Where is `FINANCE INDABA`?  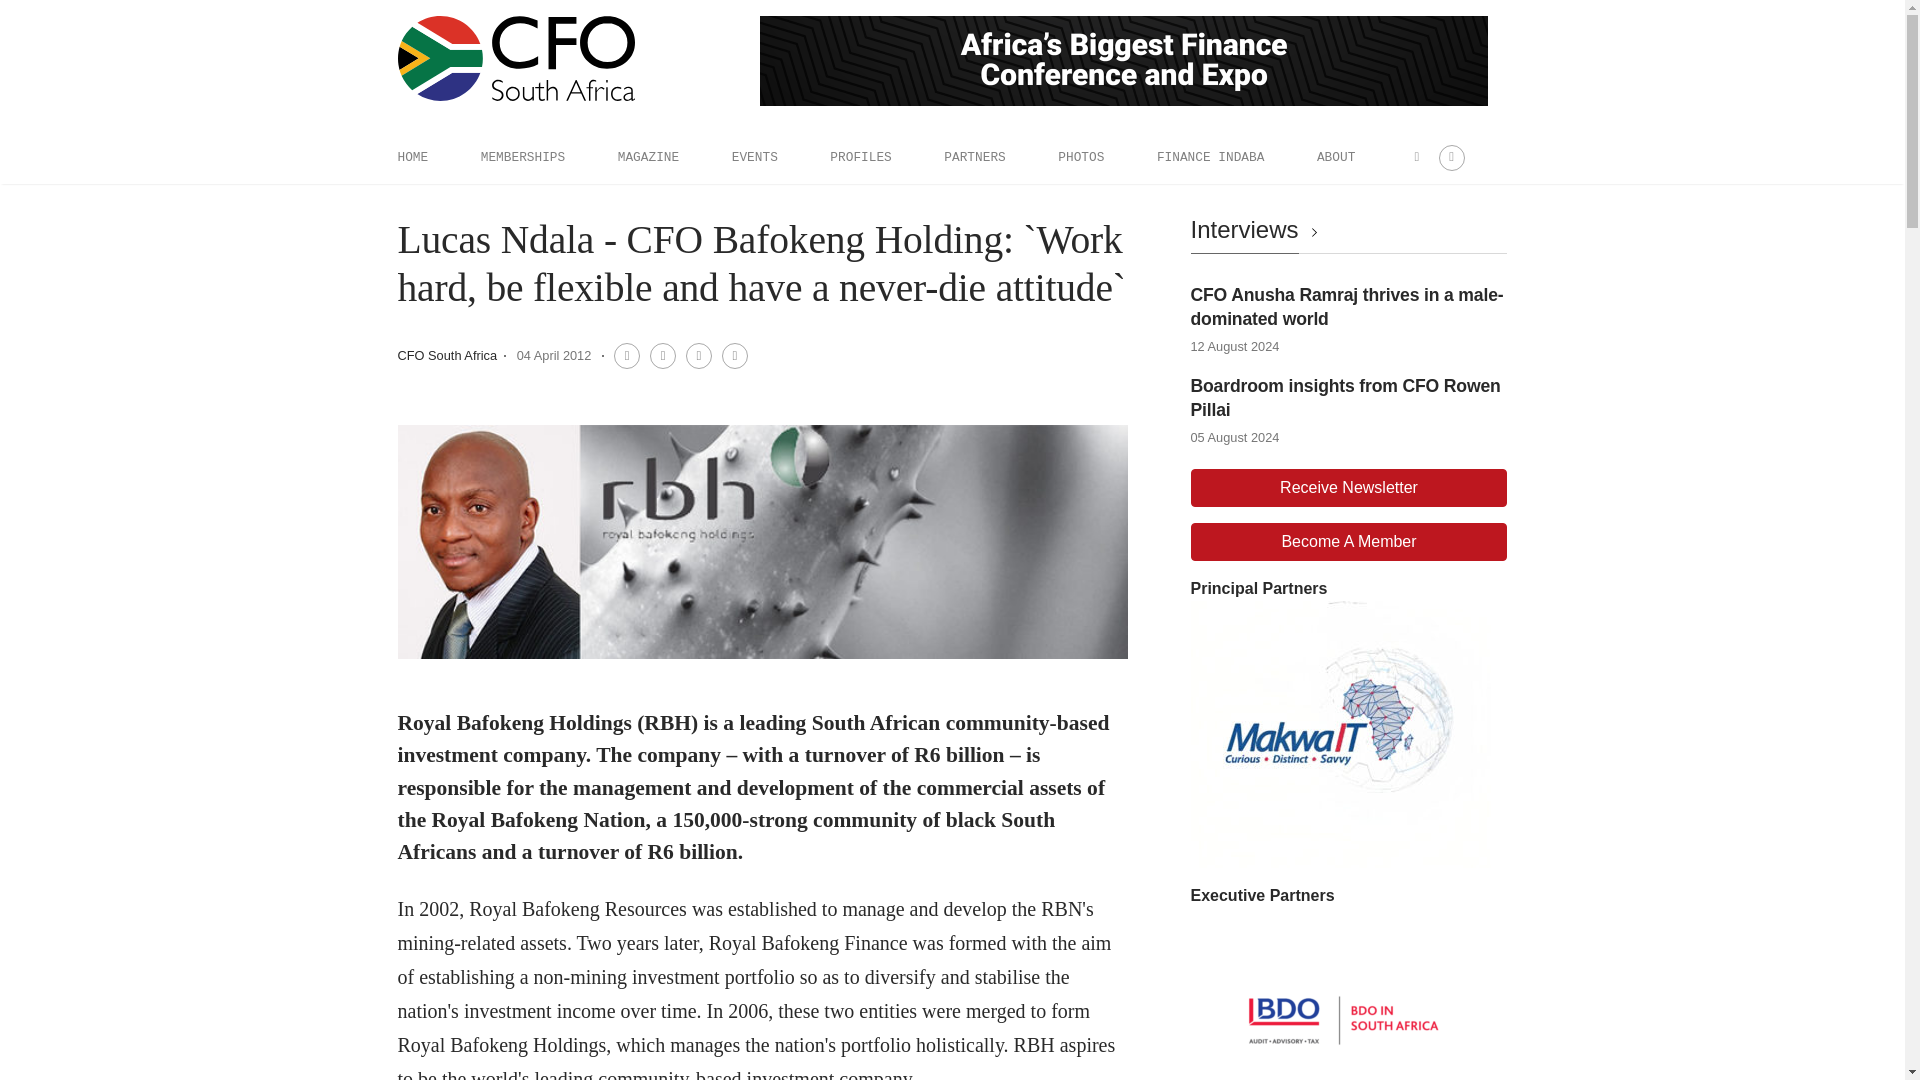 FINANCE INDABA is located at coordinates (1211, 157).